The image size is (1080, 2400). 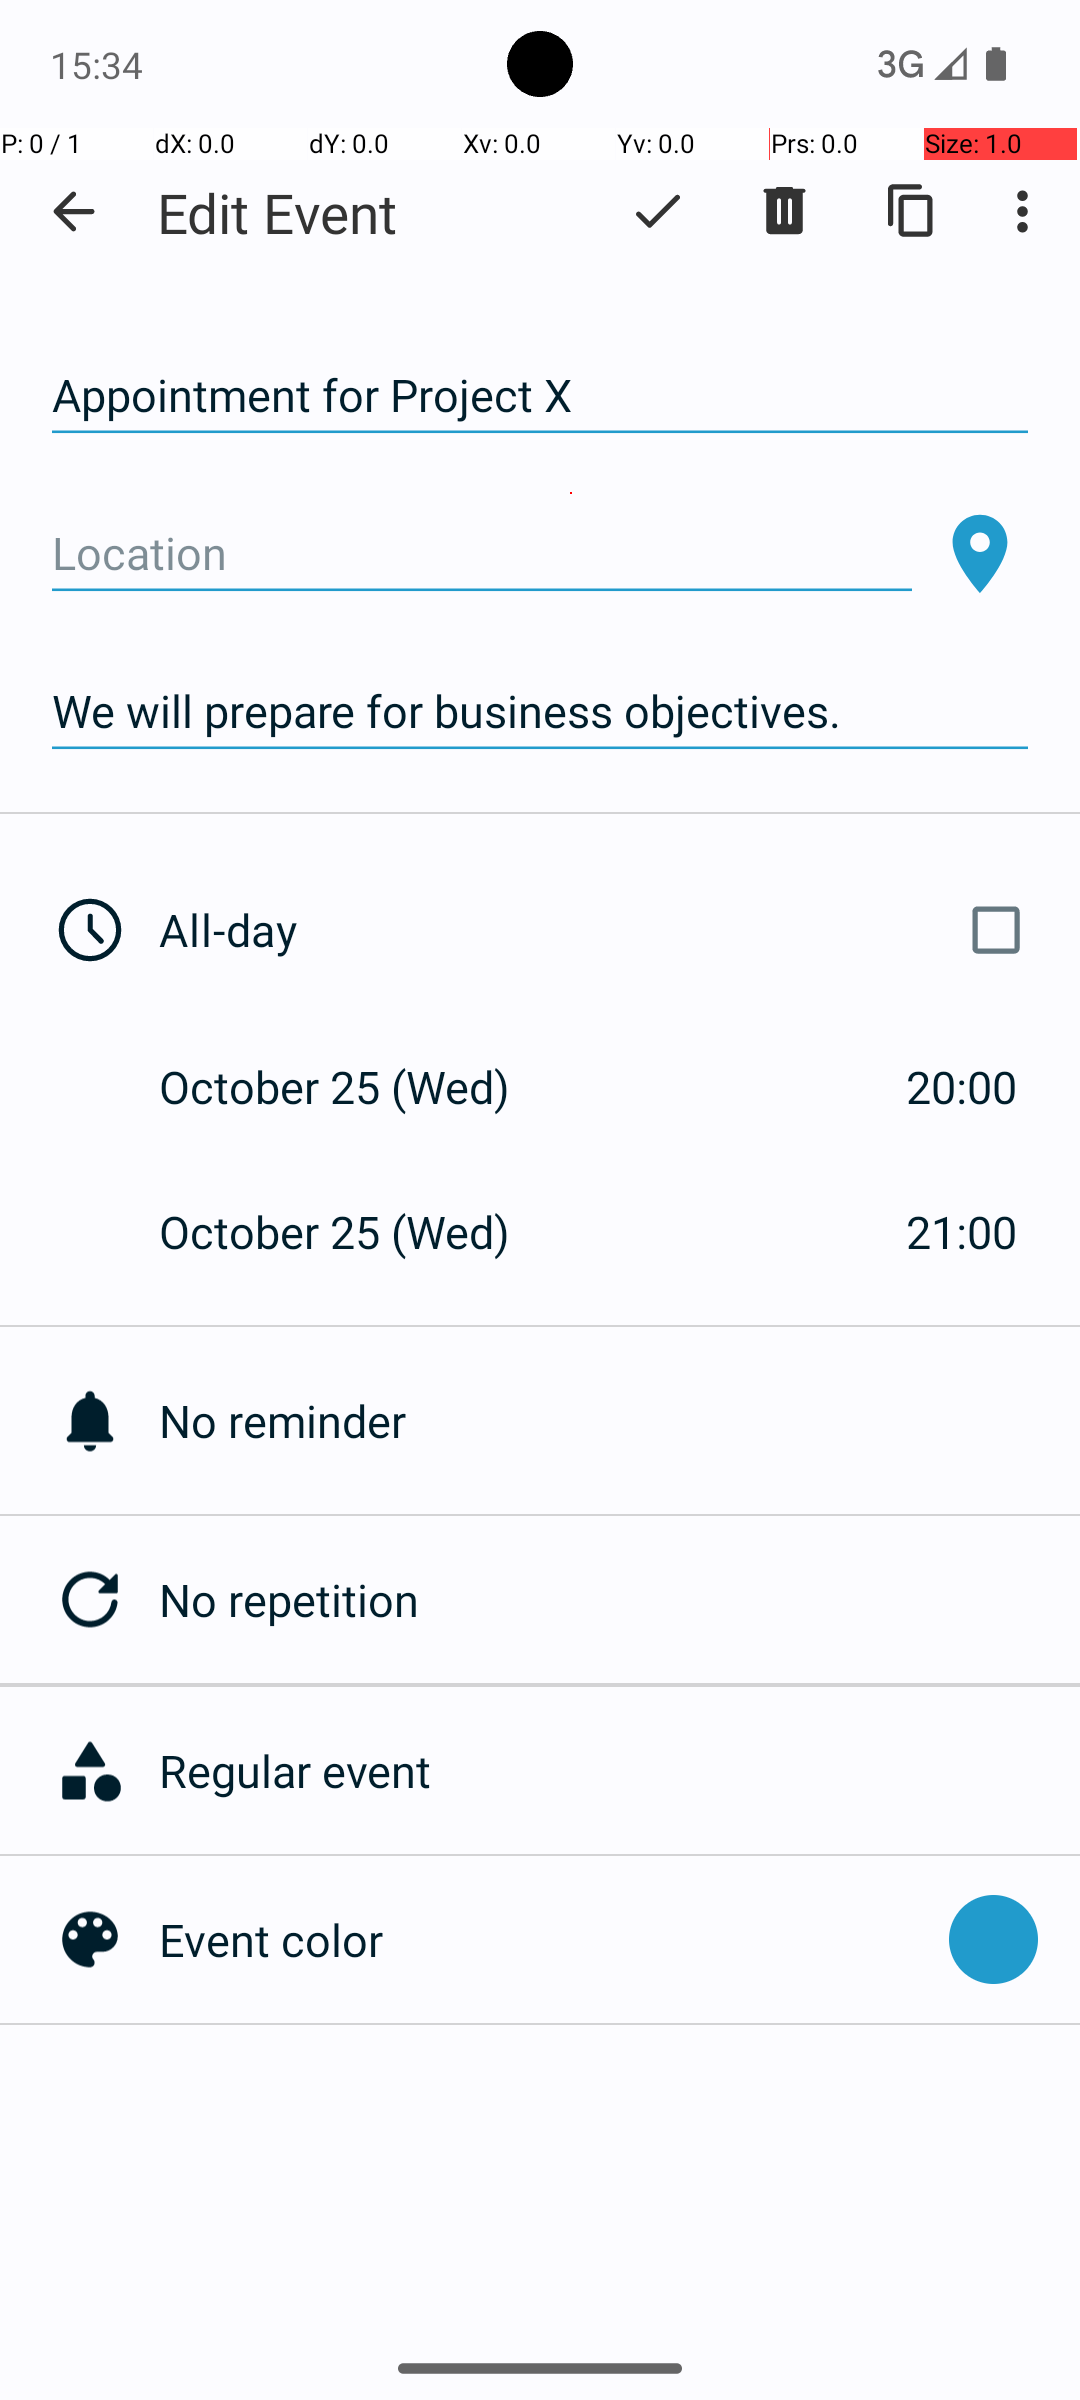 What do you see at coordinates (962, 1232) in the screenshot?
I see `21:00` at bounding box center [962, 1232].